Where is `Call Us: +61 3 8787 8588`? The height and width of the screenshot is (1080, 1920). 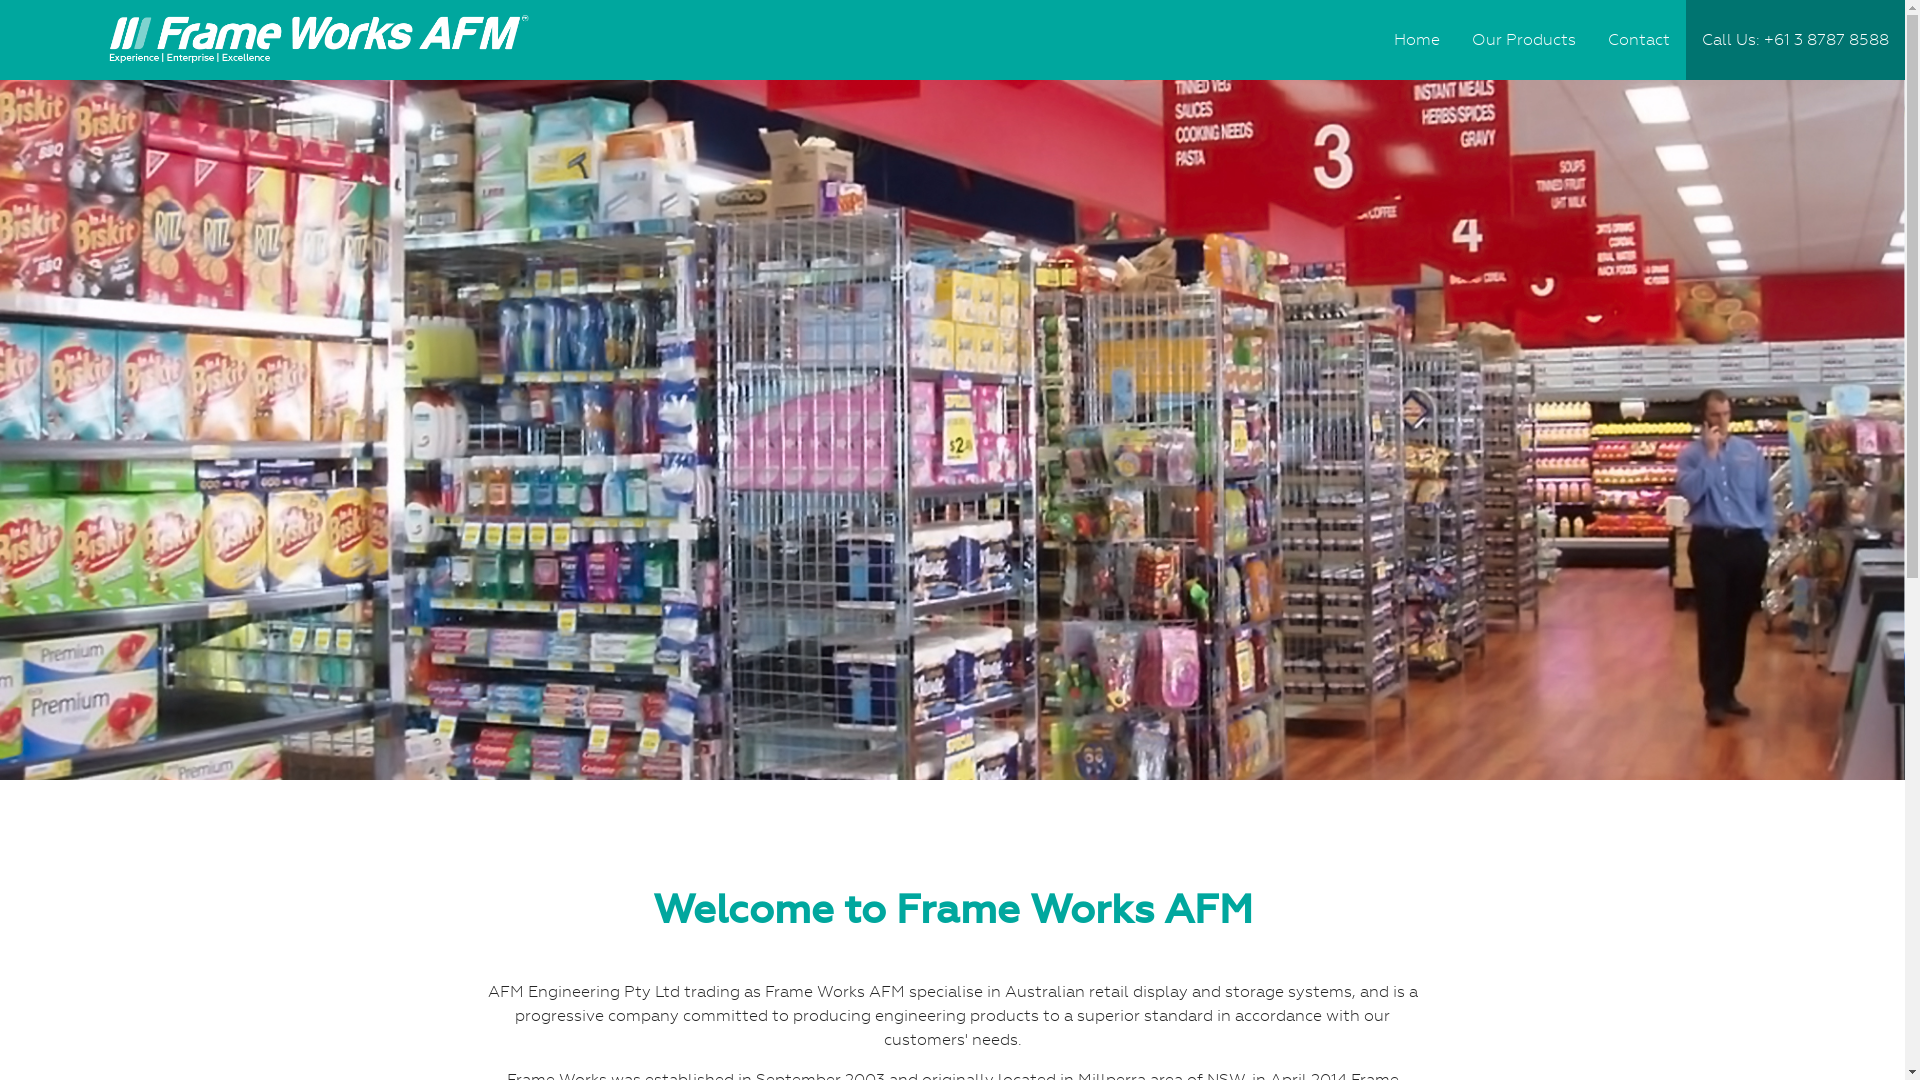 Call Us: +61 3 8787 8588 is located at coordinates (1796, 40).